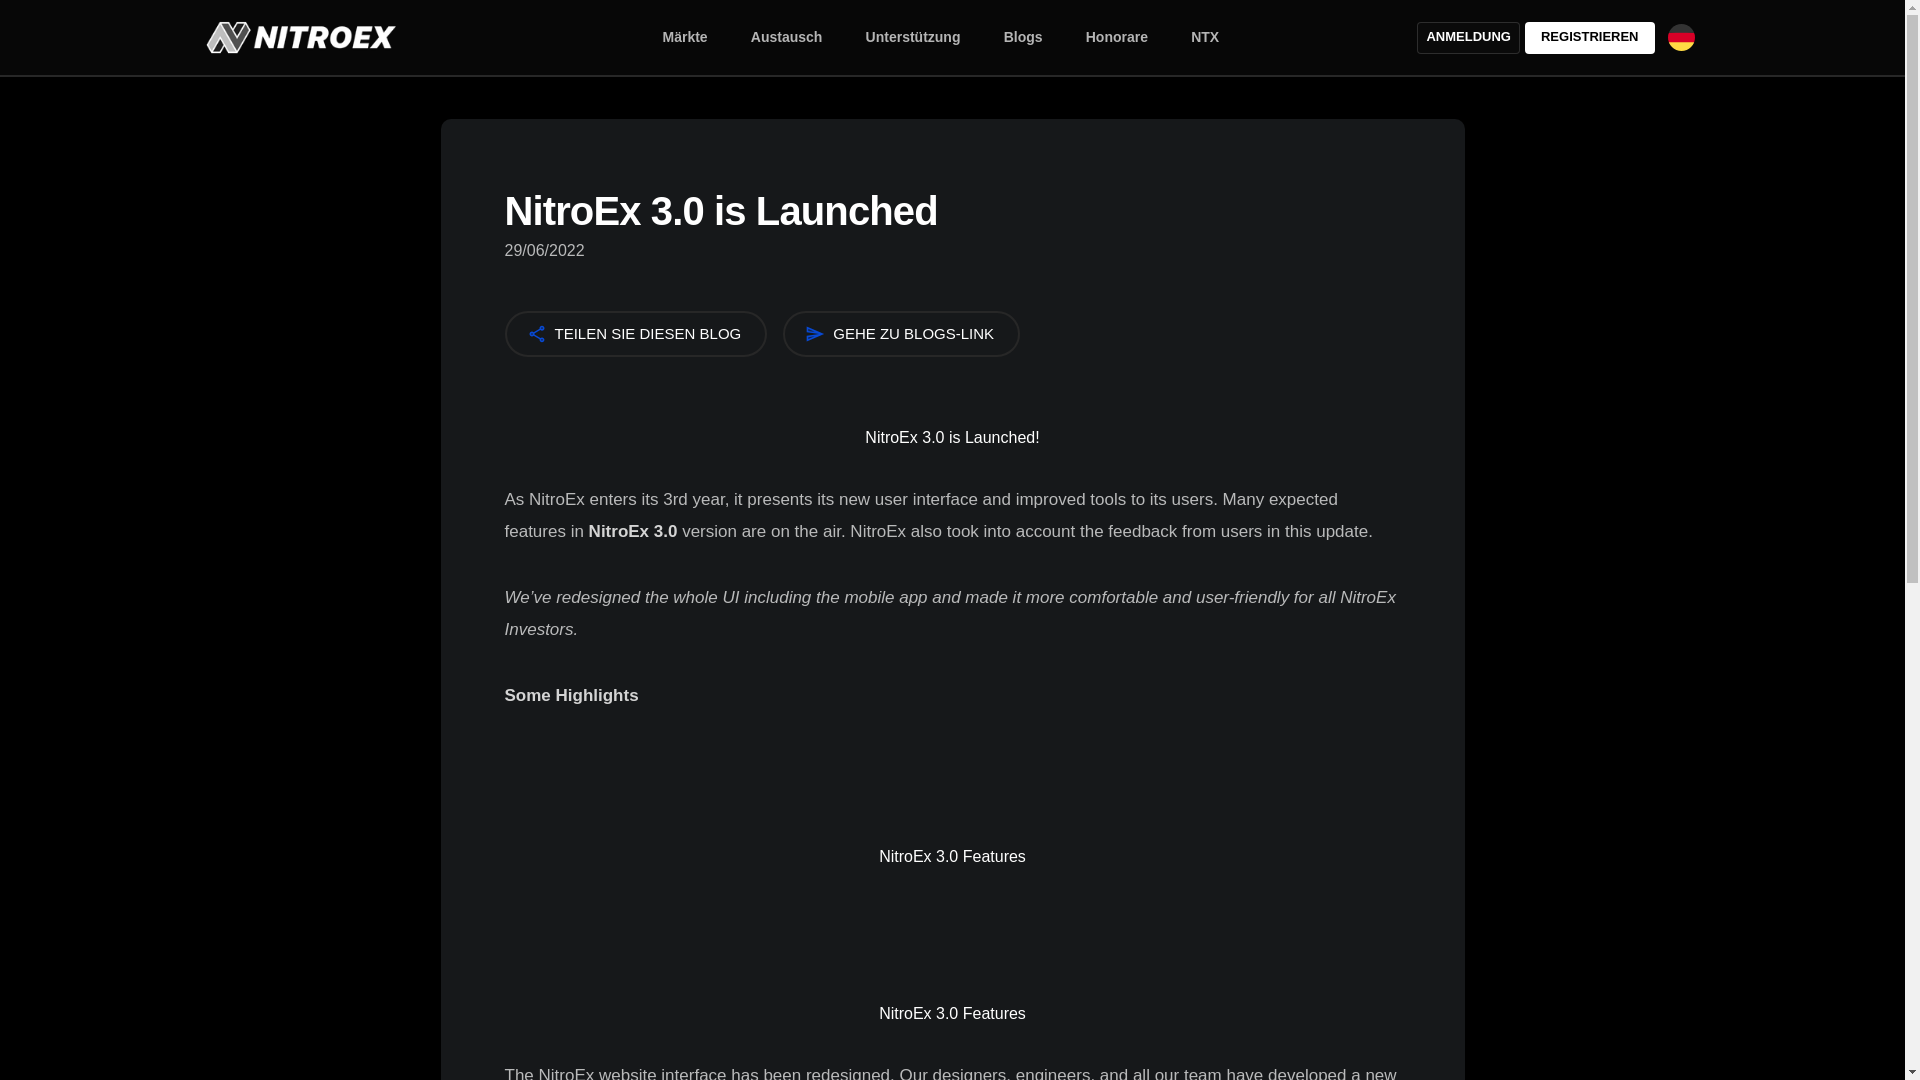 This screenshot has height=1080, width=1920. I want to click on Austausch, so click(787, 37).